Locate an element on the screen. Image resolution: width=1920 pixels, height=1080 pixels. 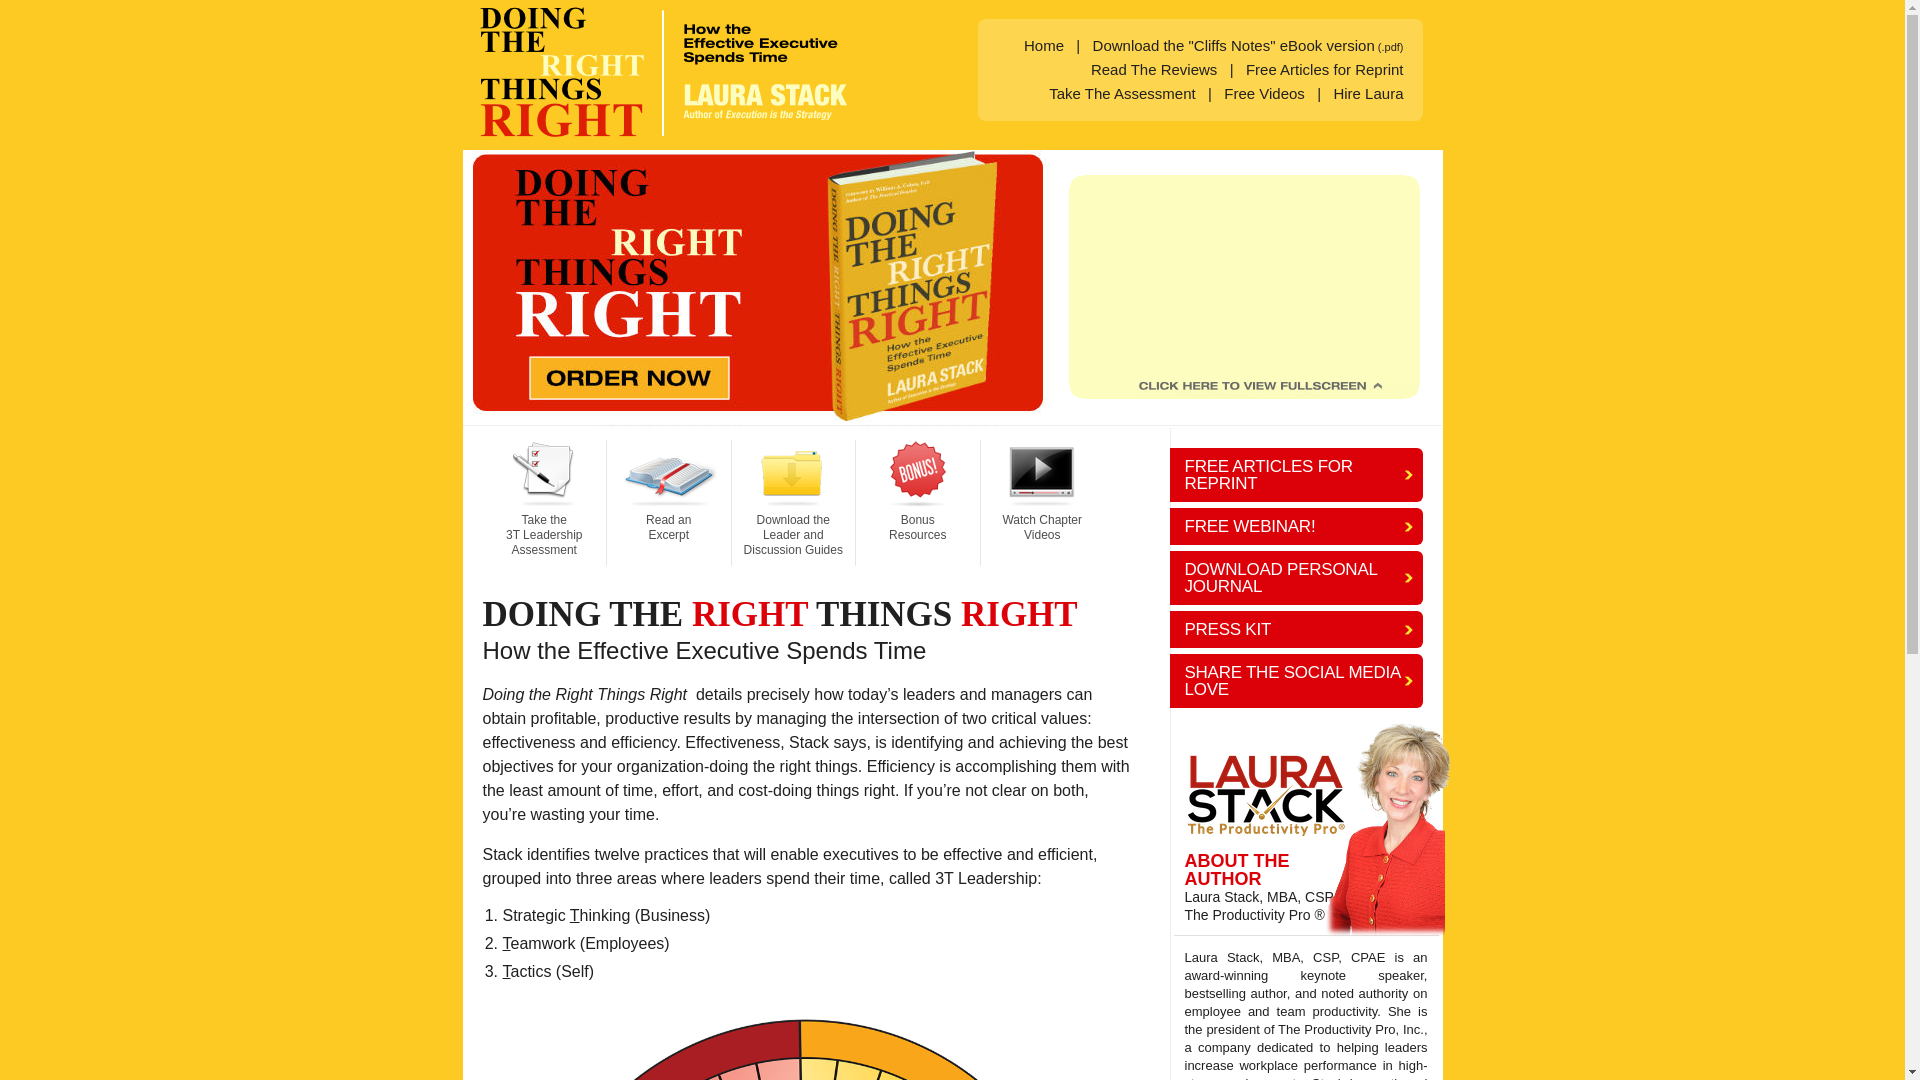
Read The Reviews is located at coordinates (1154, 70).